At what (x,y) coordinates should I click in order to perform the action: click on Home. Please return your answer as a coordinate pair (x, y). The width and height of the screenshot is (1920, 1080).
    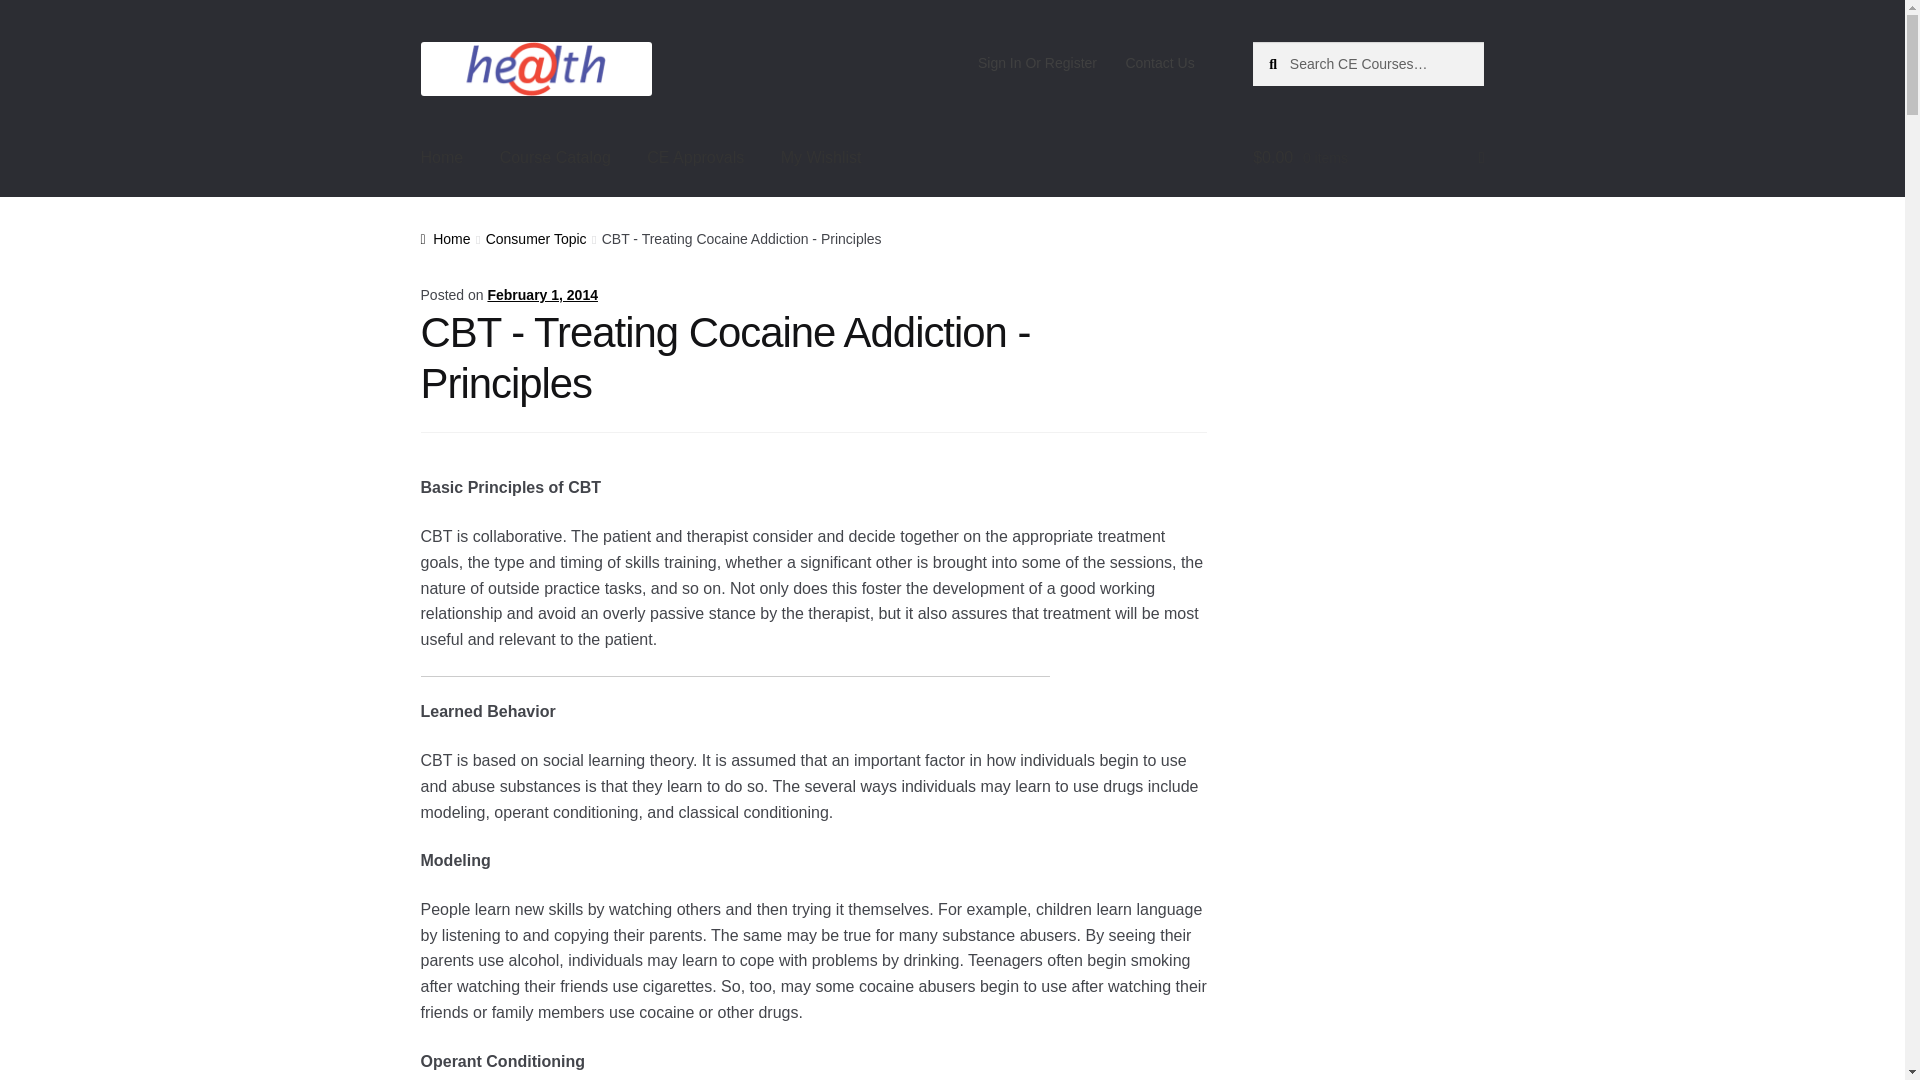
    Looking at the image, I should click on (442, 157).